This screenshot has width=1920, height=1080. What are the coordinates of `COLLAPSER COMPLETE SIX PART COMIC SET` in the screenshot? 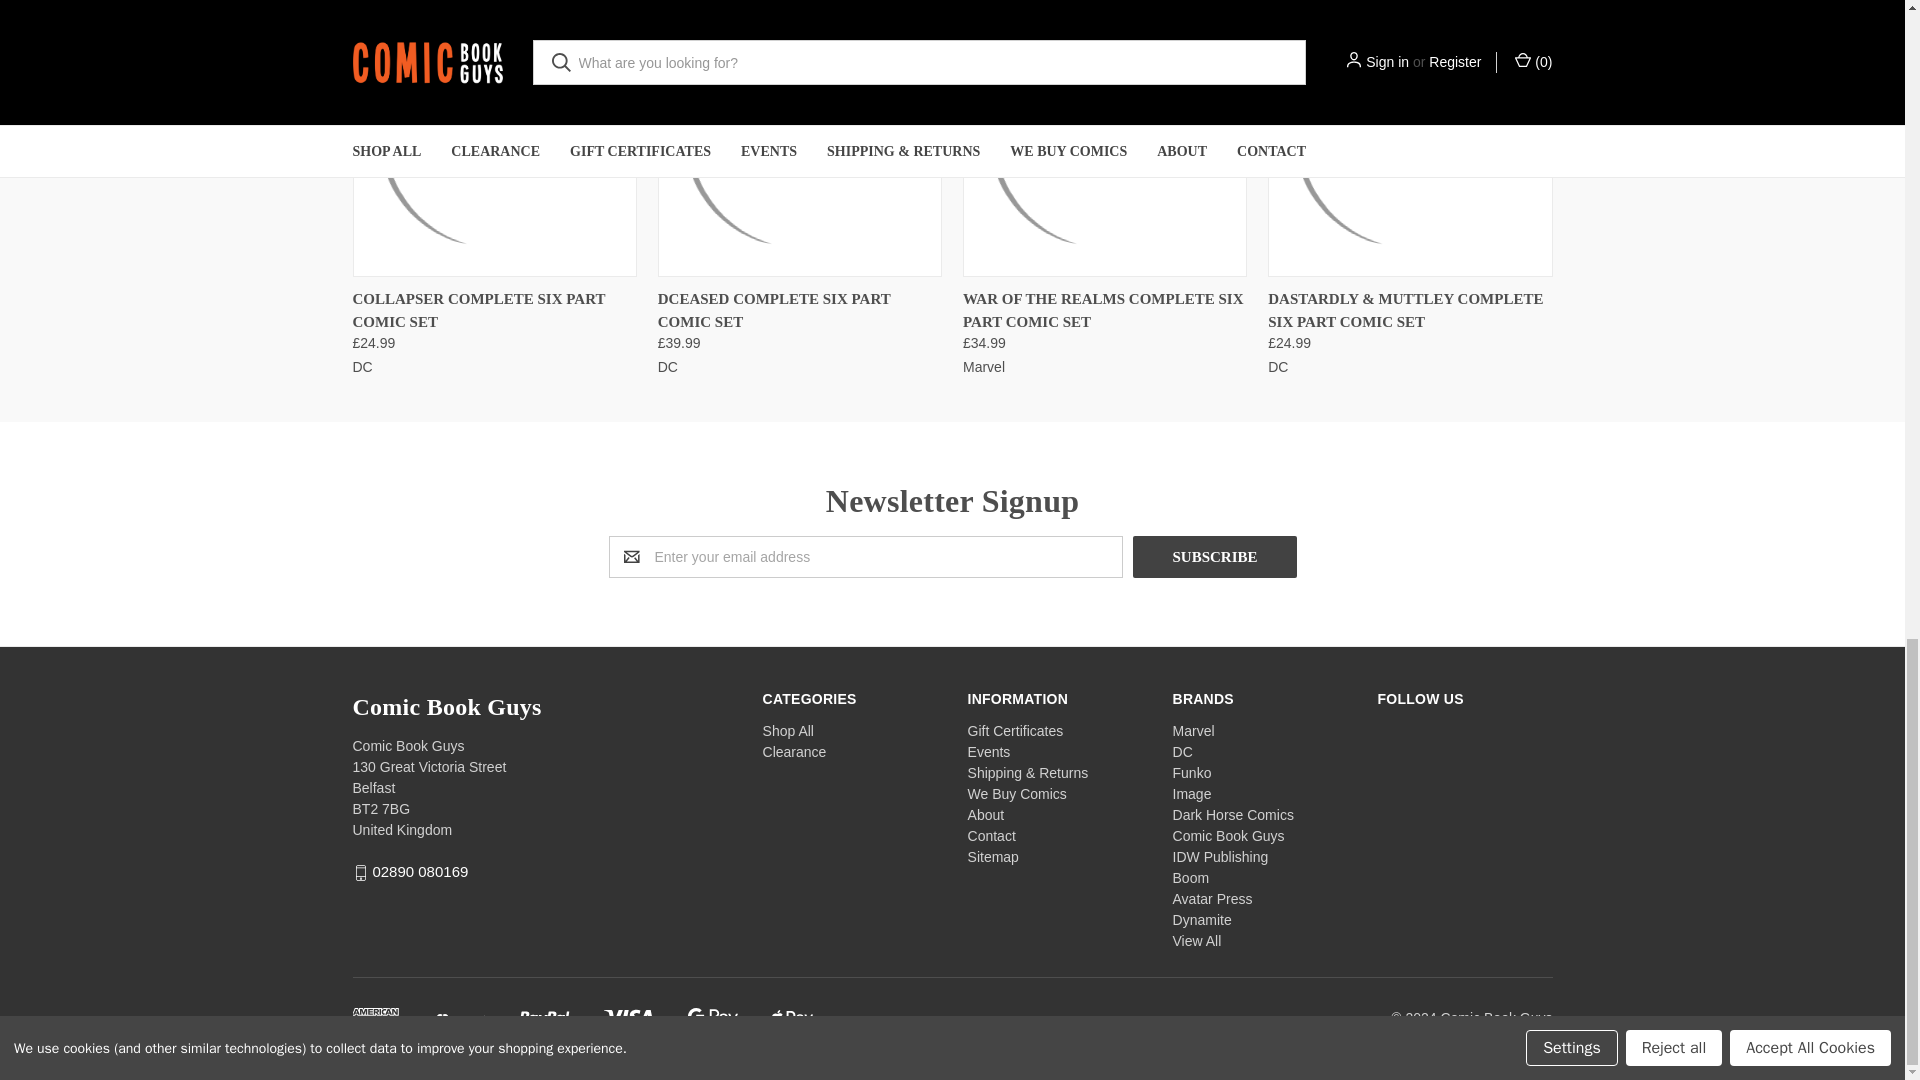 It's located at (494, 138).